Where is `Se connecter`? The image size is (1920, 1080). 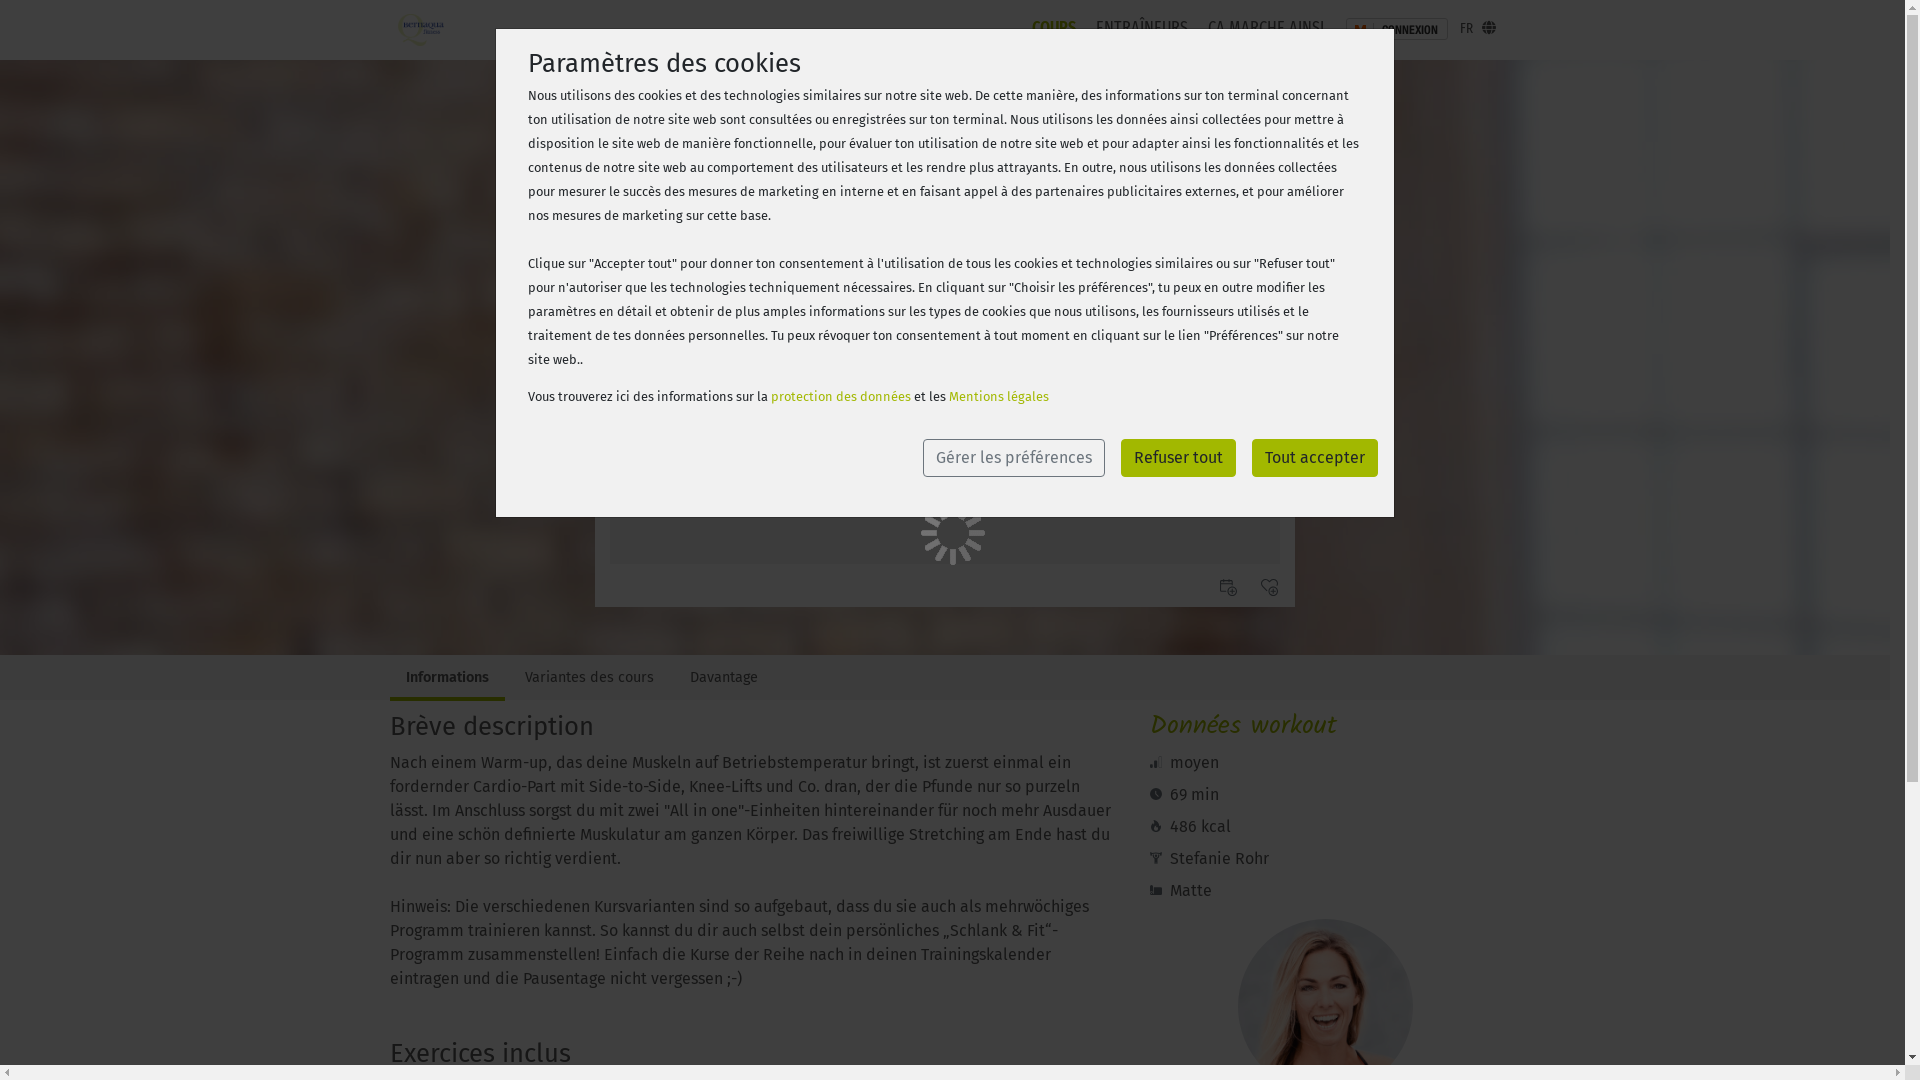
Se connecter is located at coordinates (1228, 206).